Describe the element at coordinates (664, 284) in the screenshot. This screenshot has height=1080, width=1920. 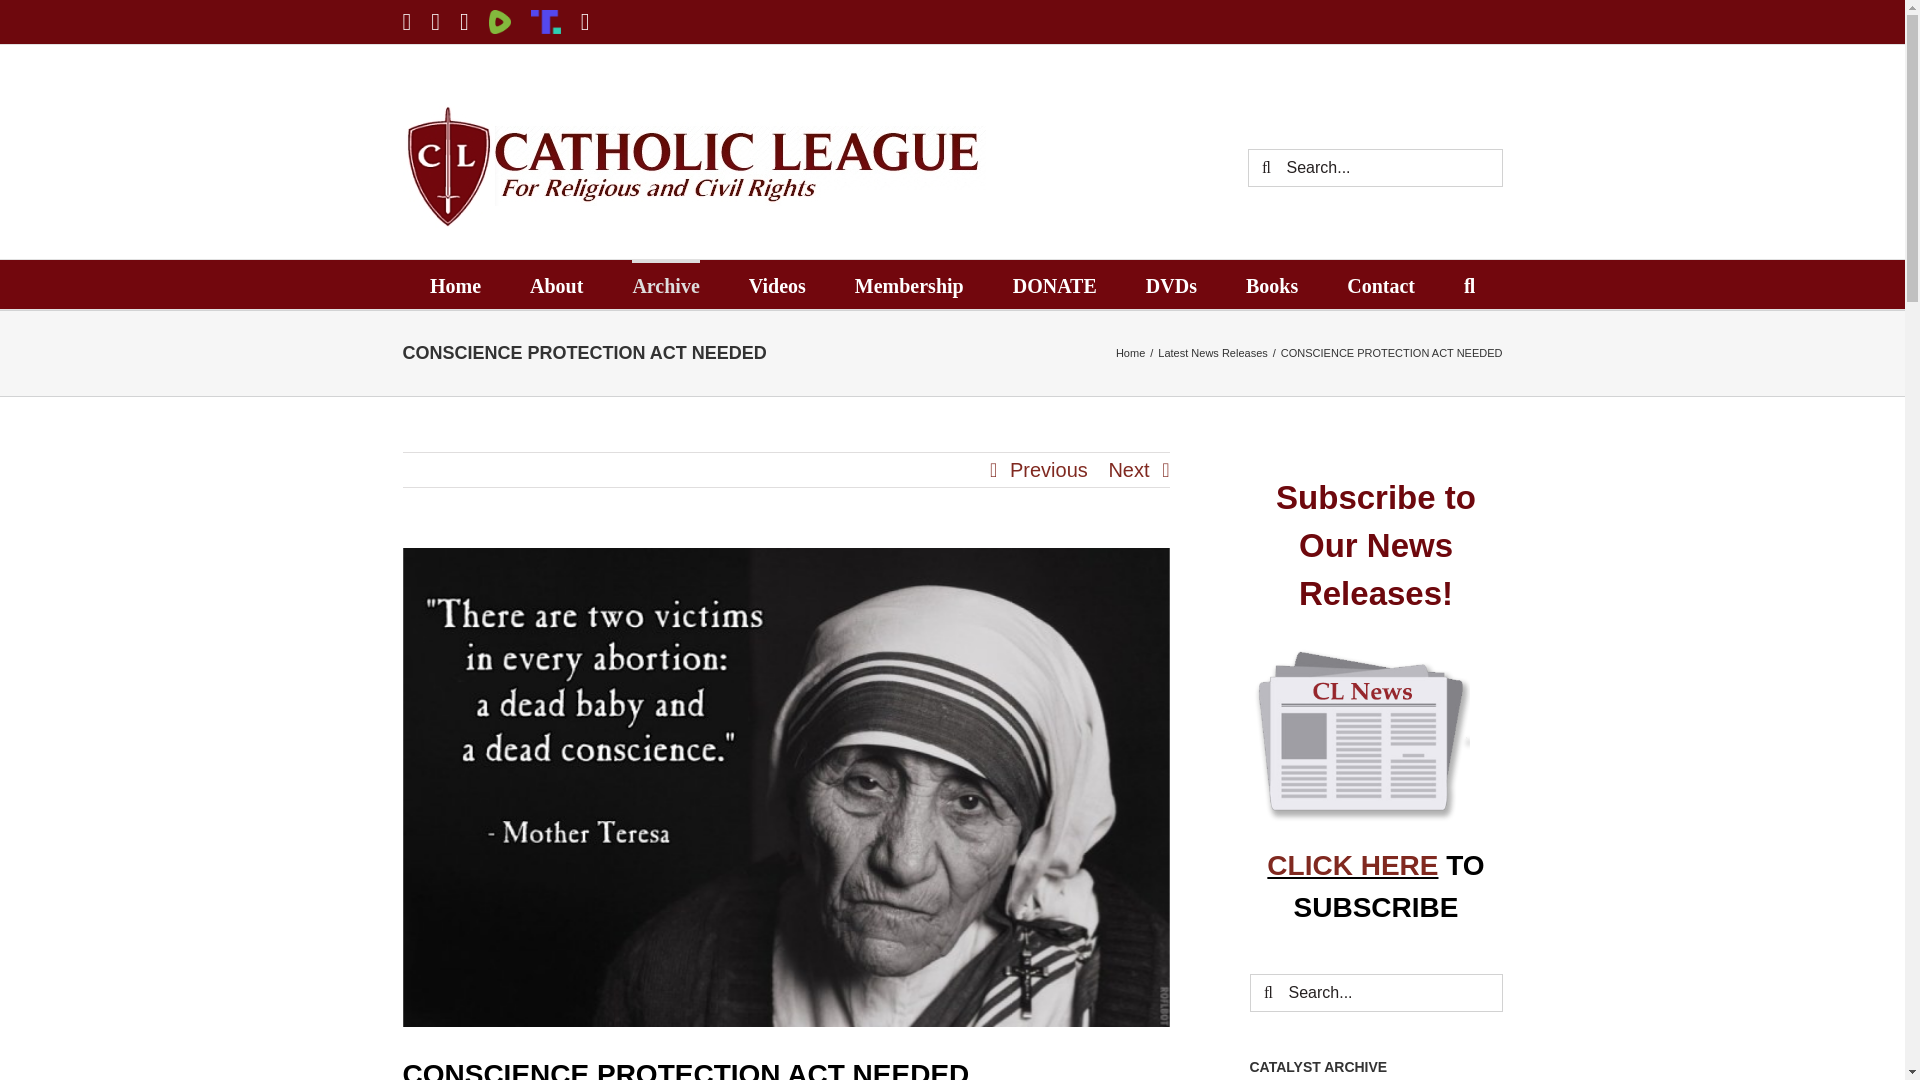
I see `Archive` at that location.